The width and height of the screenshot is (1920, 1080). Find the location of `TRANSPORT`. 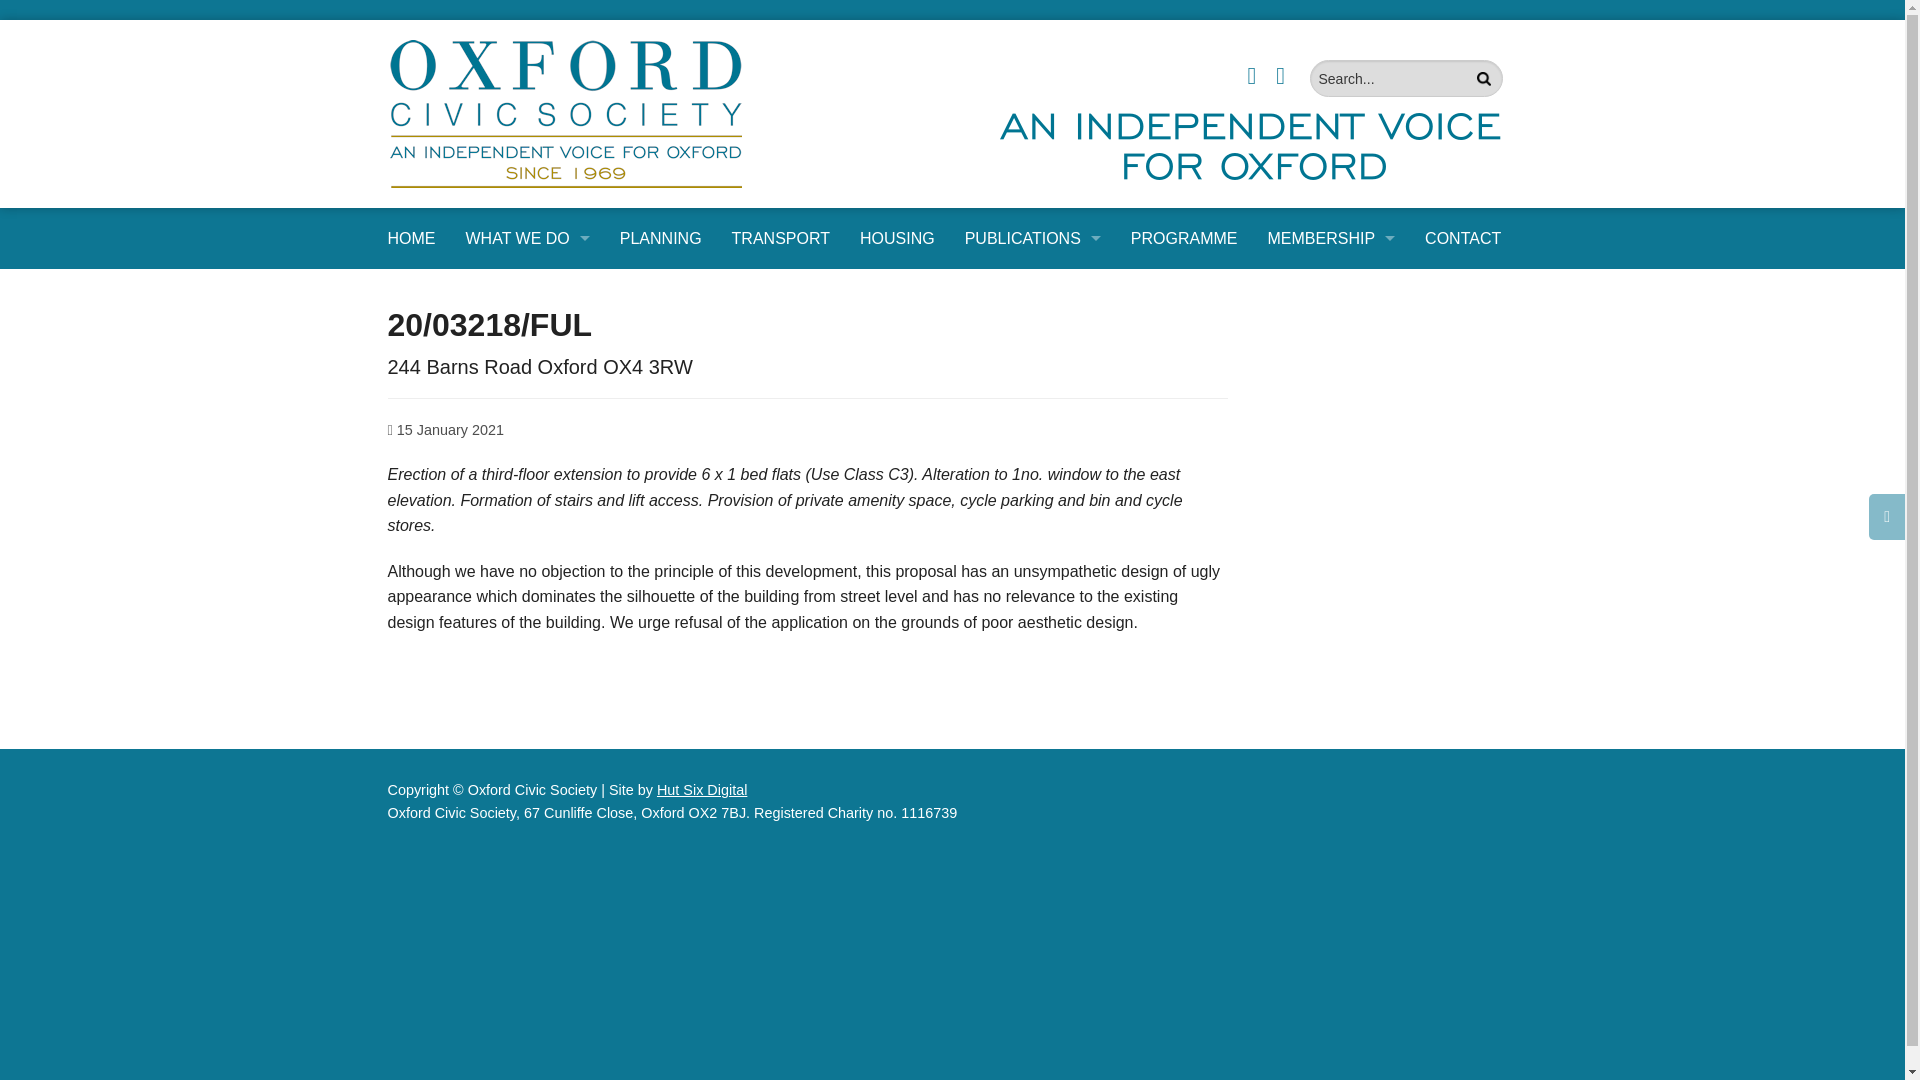

TRANSPORT is located at coordinates (780, 238).